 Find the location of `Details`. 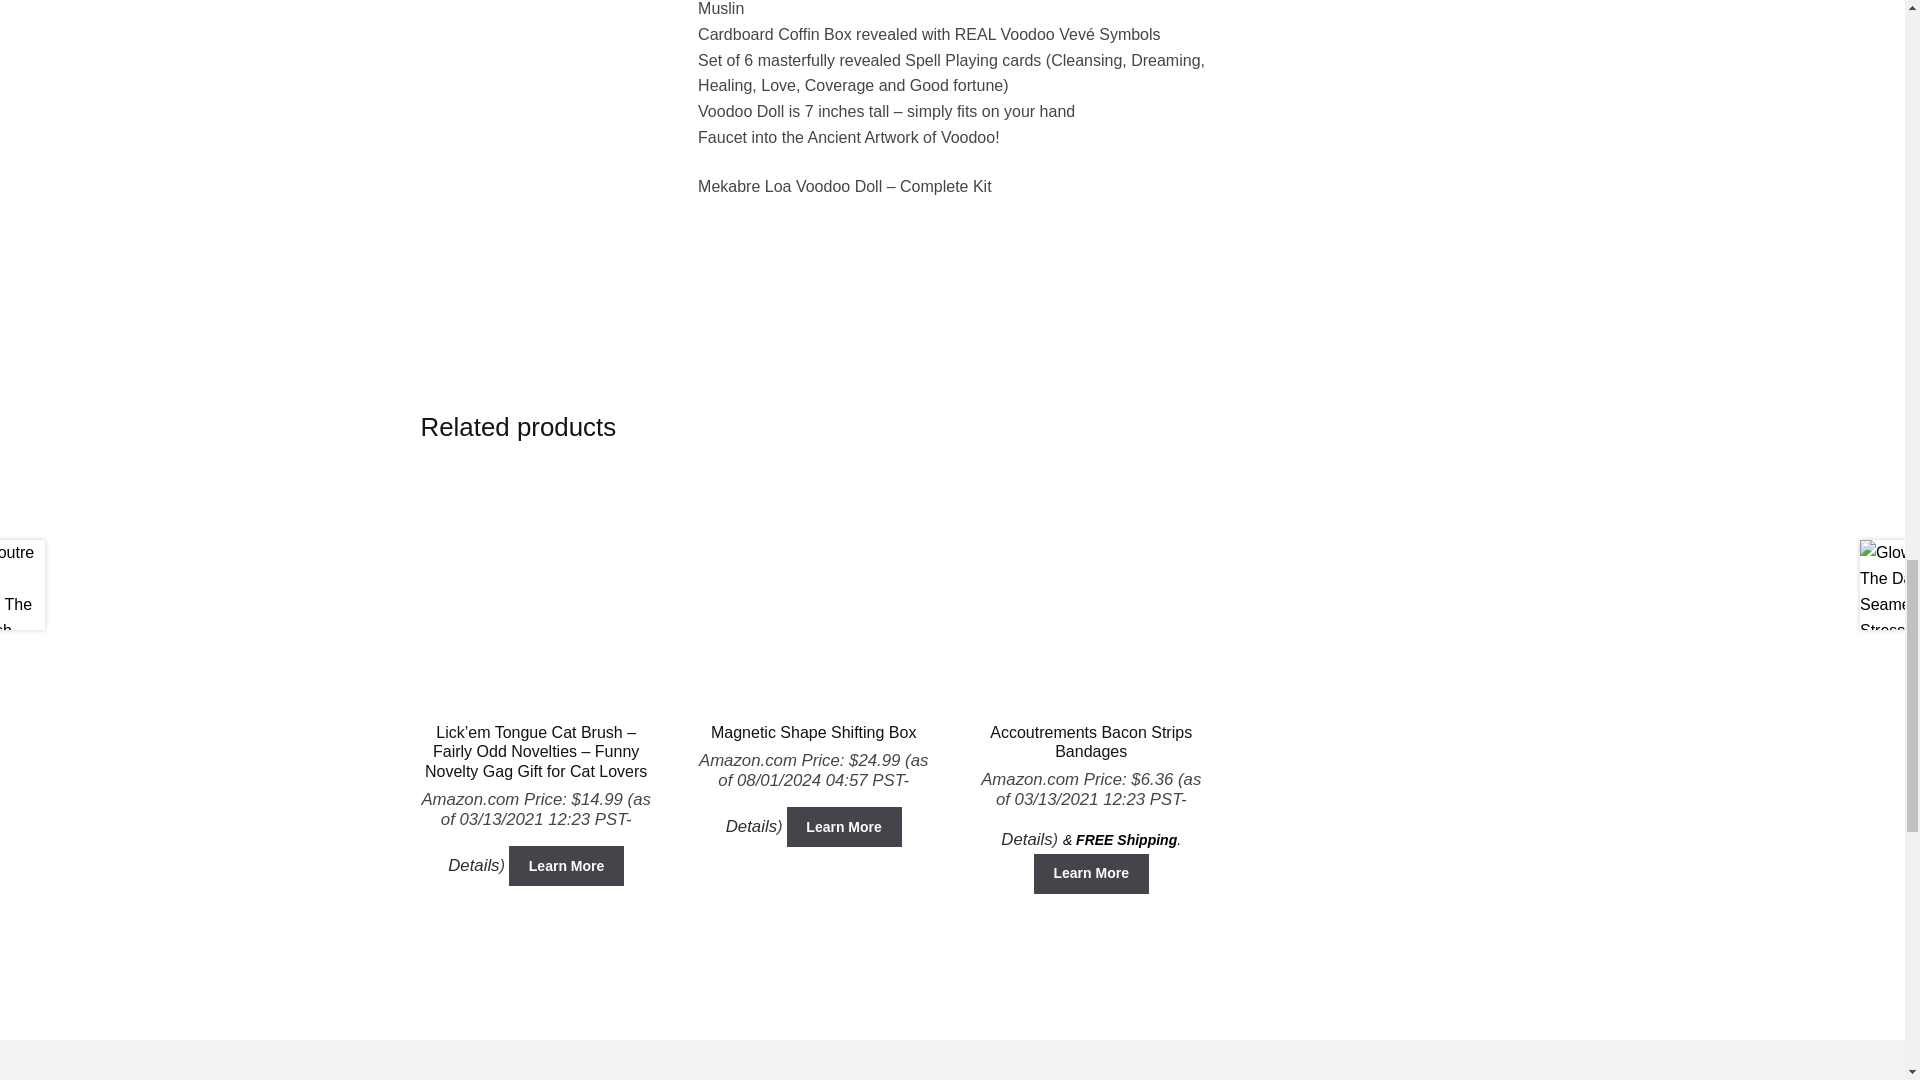

Details is located at coordinates (751, 826).